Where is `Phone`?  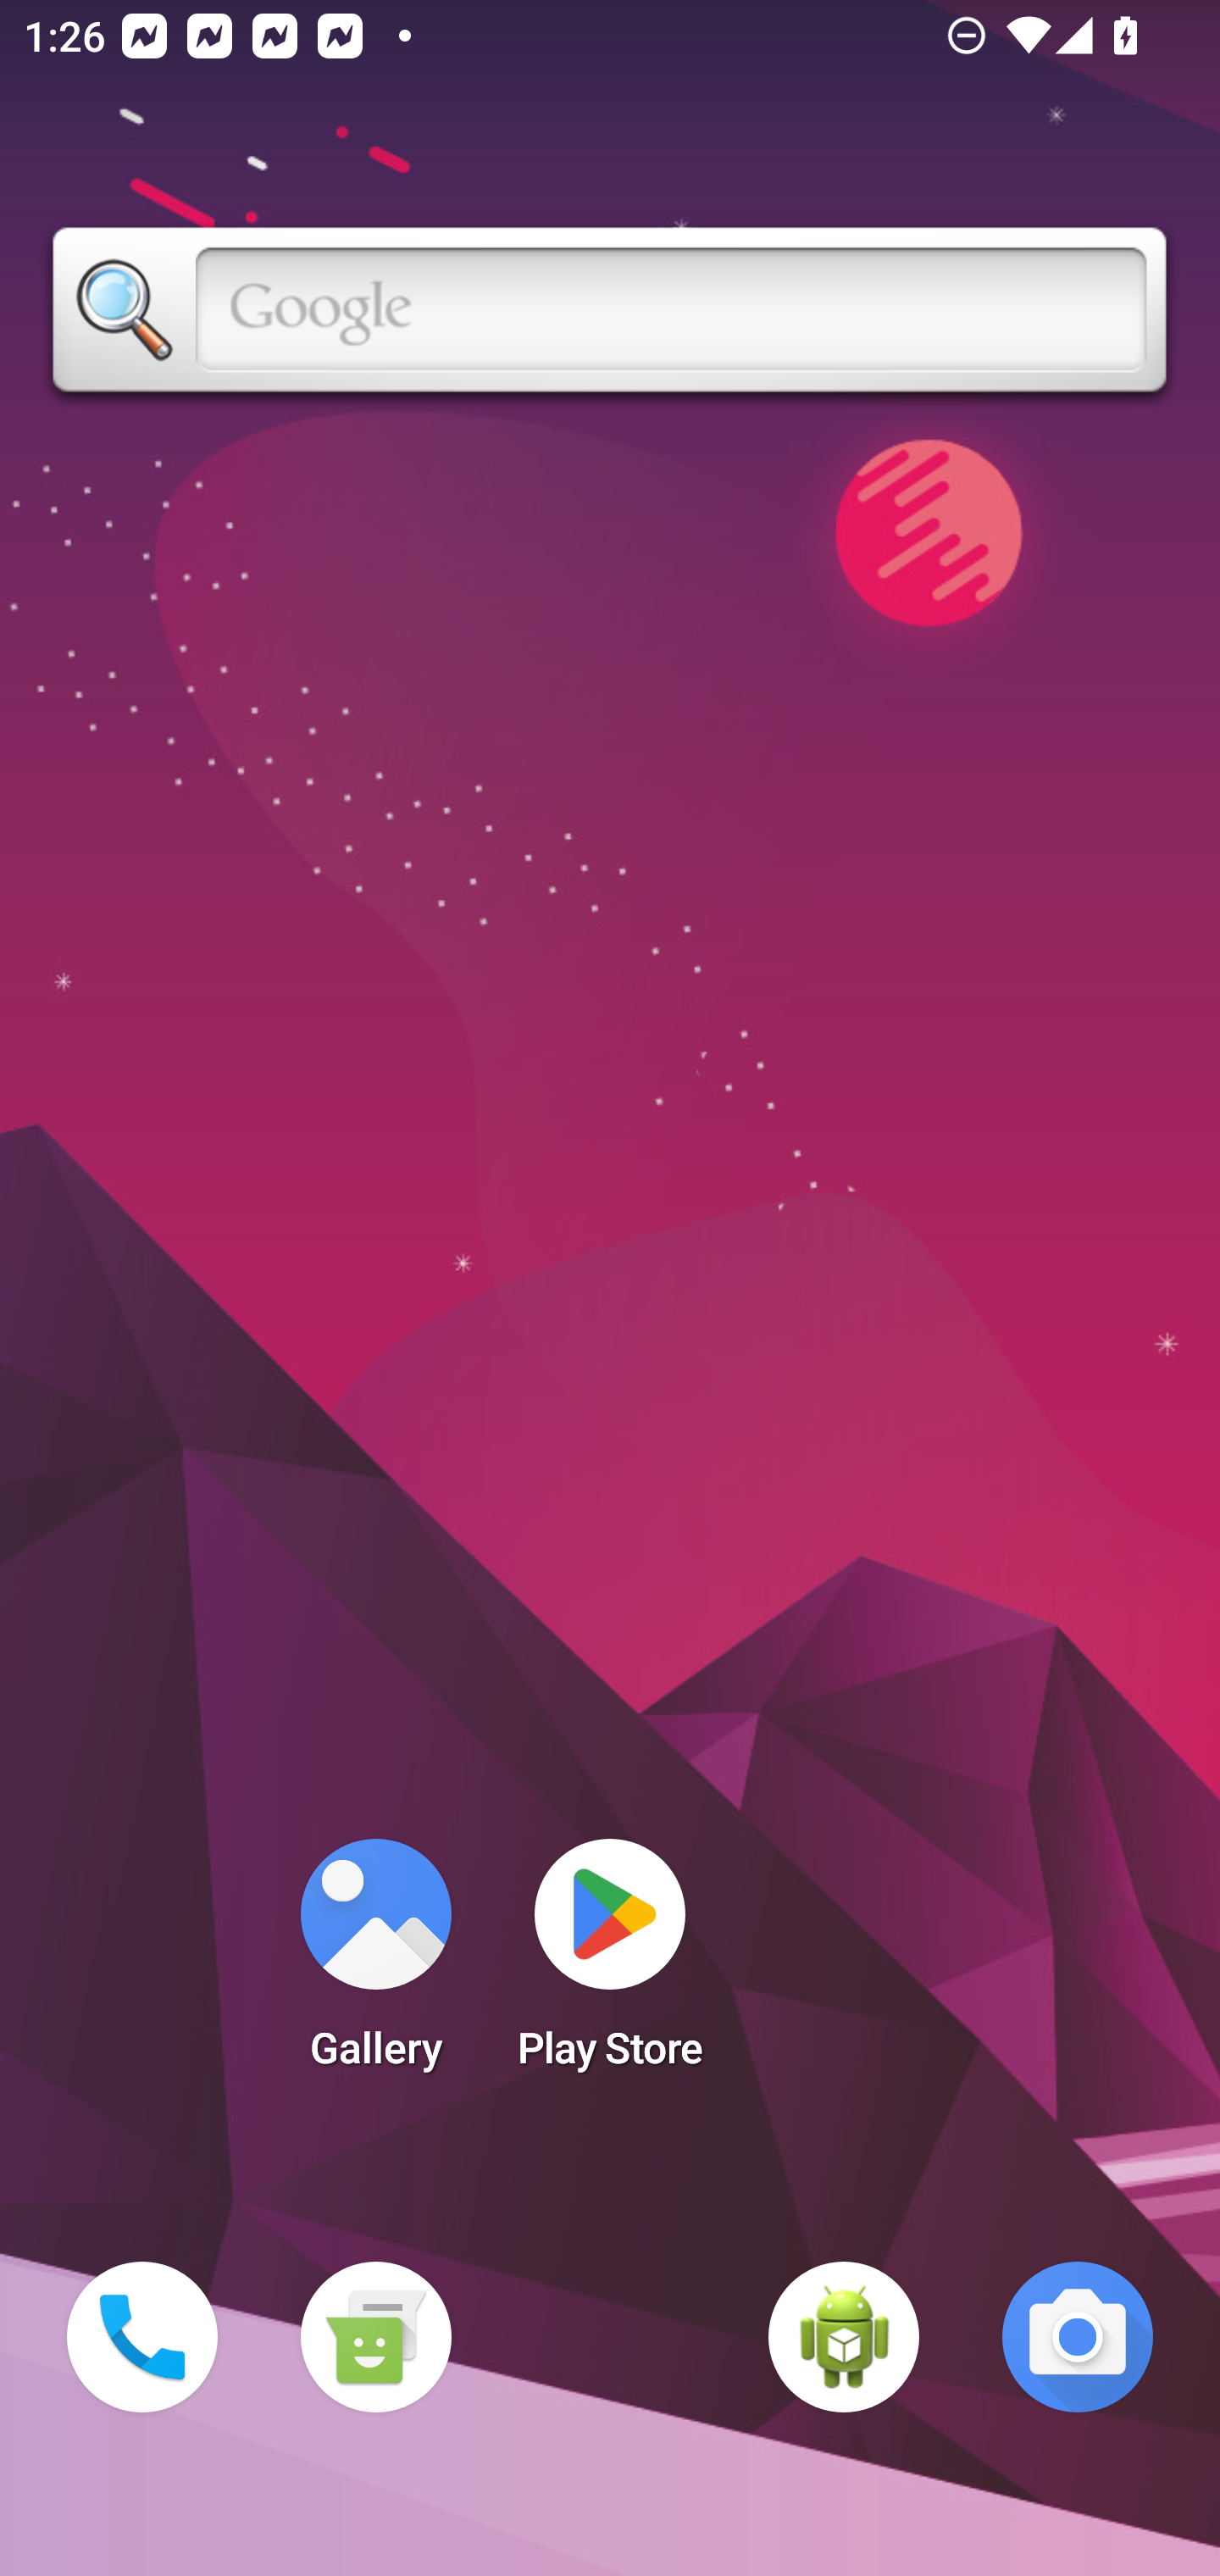
Phone is located at coordinates (142, 2337).